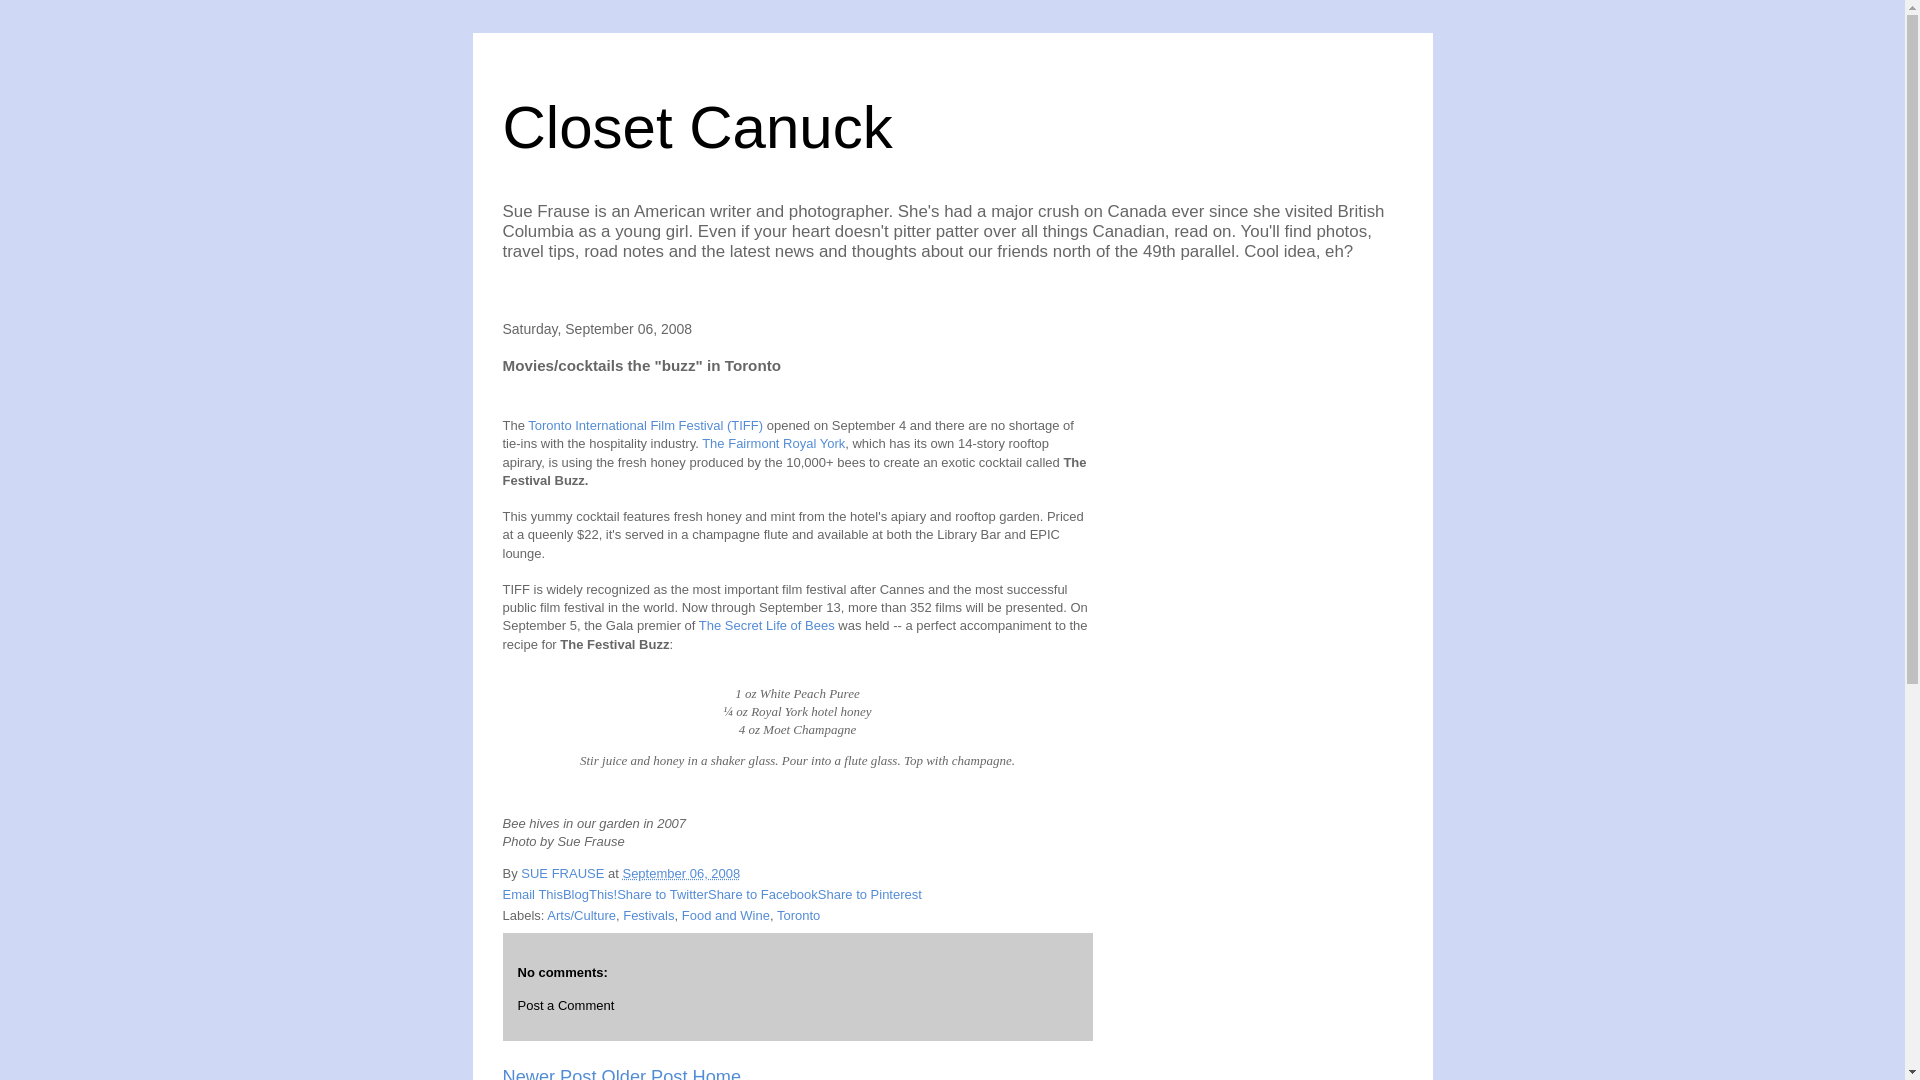 The height and width of the screenshot is (1080, 1920). Describe the element at coordinates (589, 894) in the screenshot. I see `BlogThis!` at that location.